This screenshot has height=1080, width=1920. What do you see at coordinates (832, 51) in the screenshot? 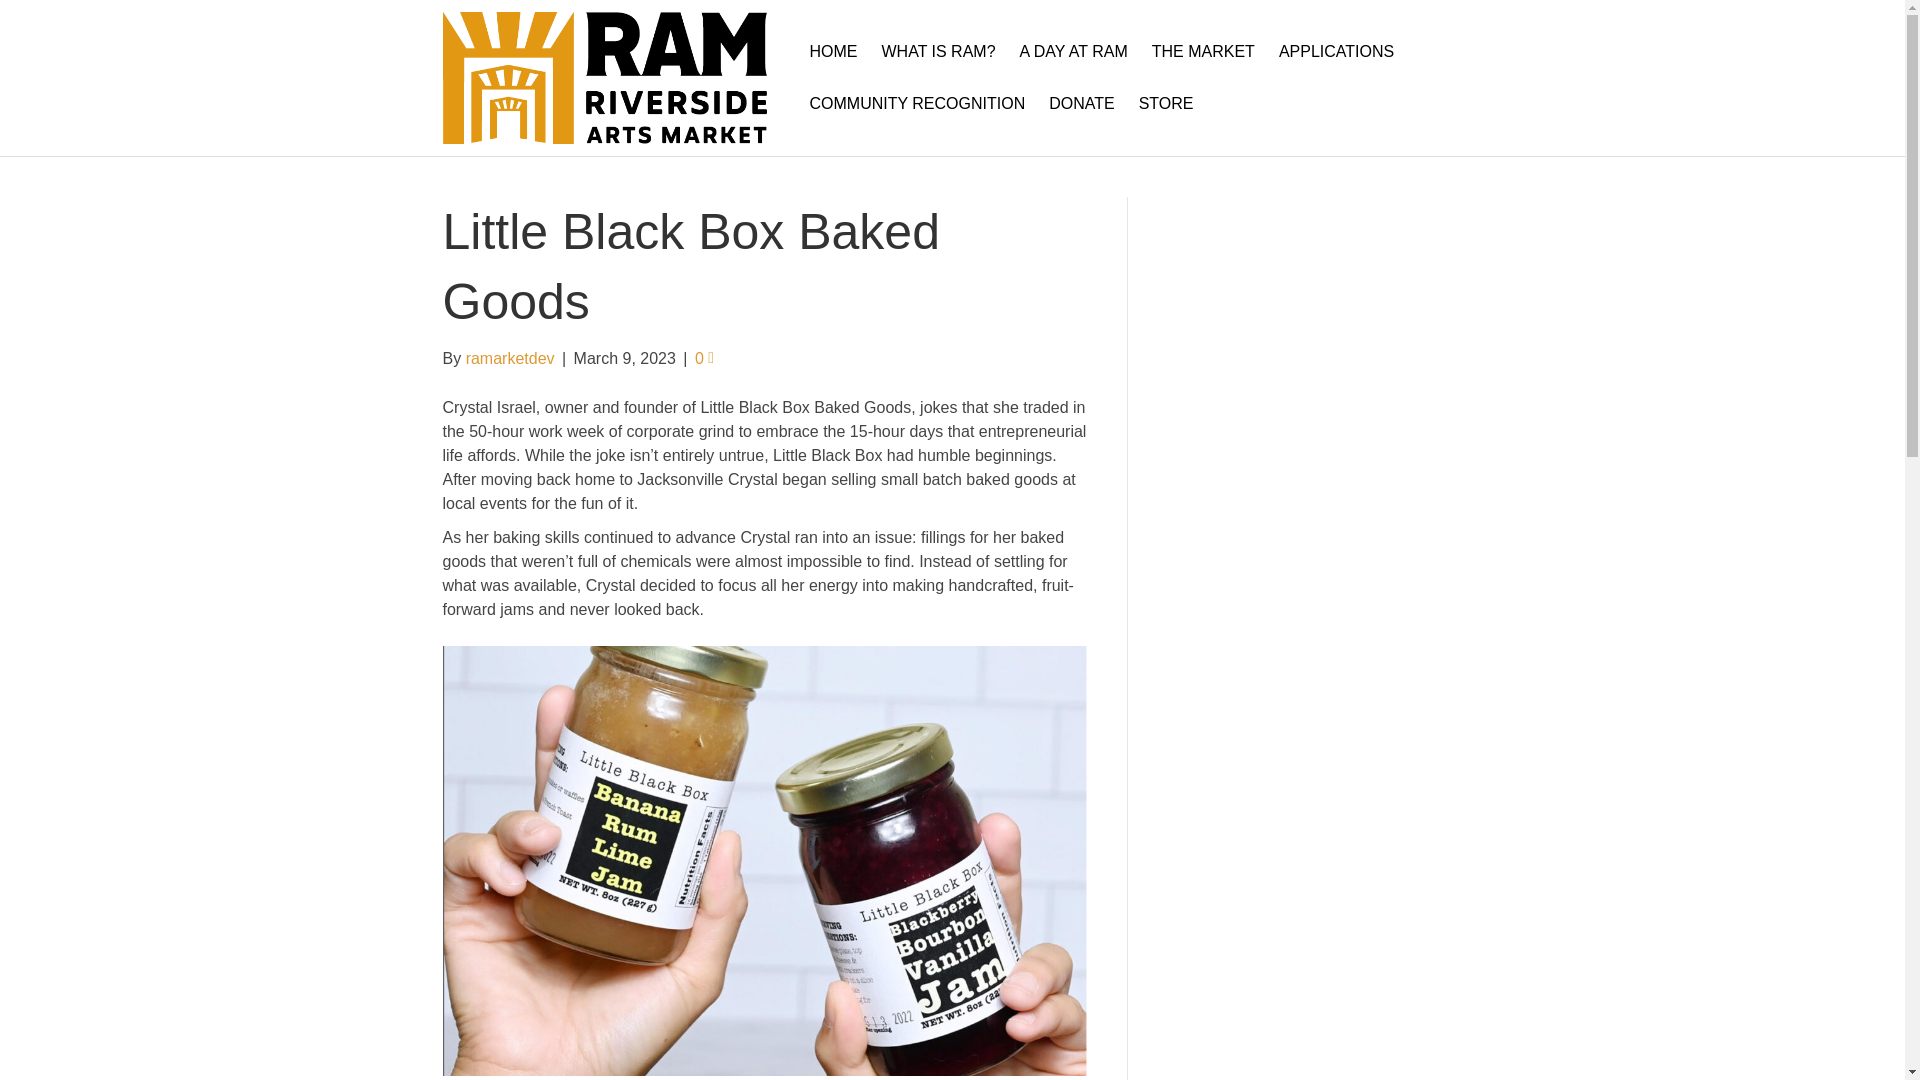
I see `HOME` at bounding box center [832, 51].